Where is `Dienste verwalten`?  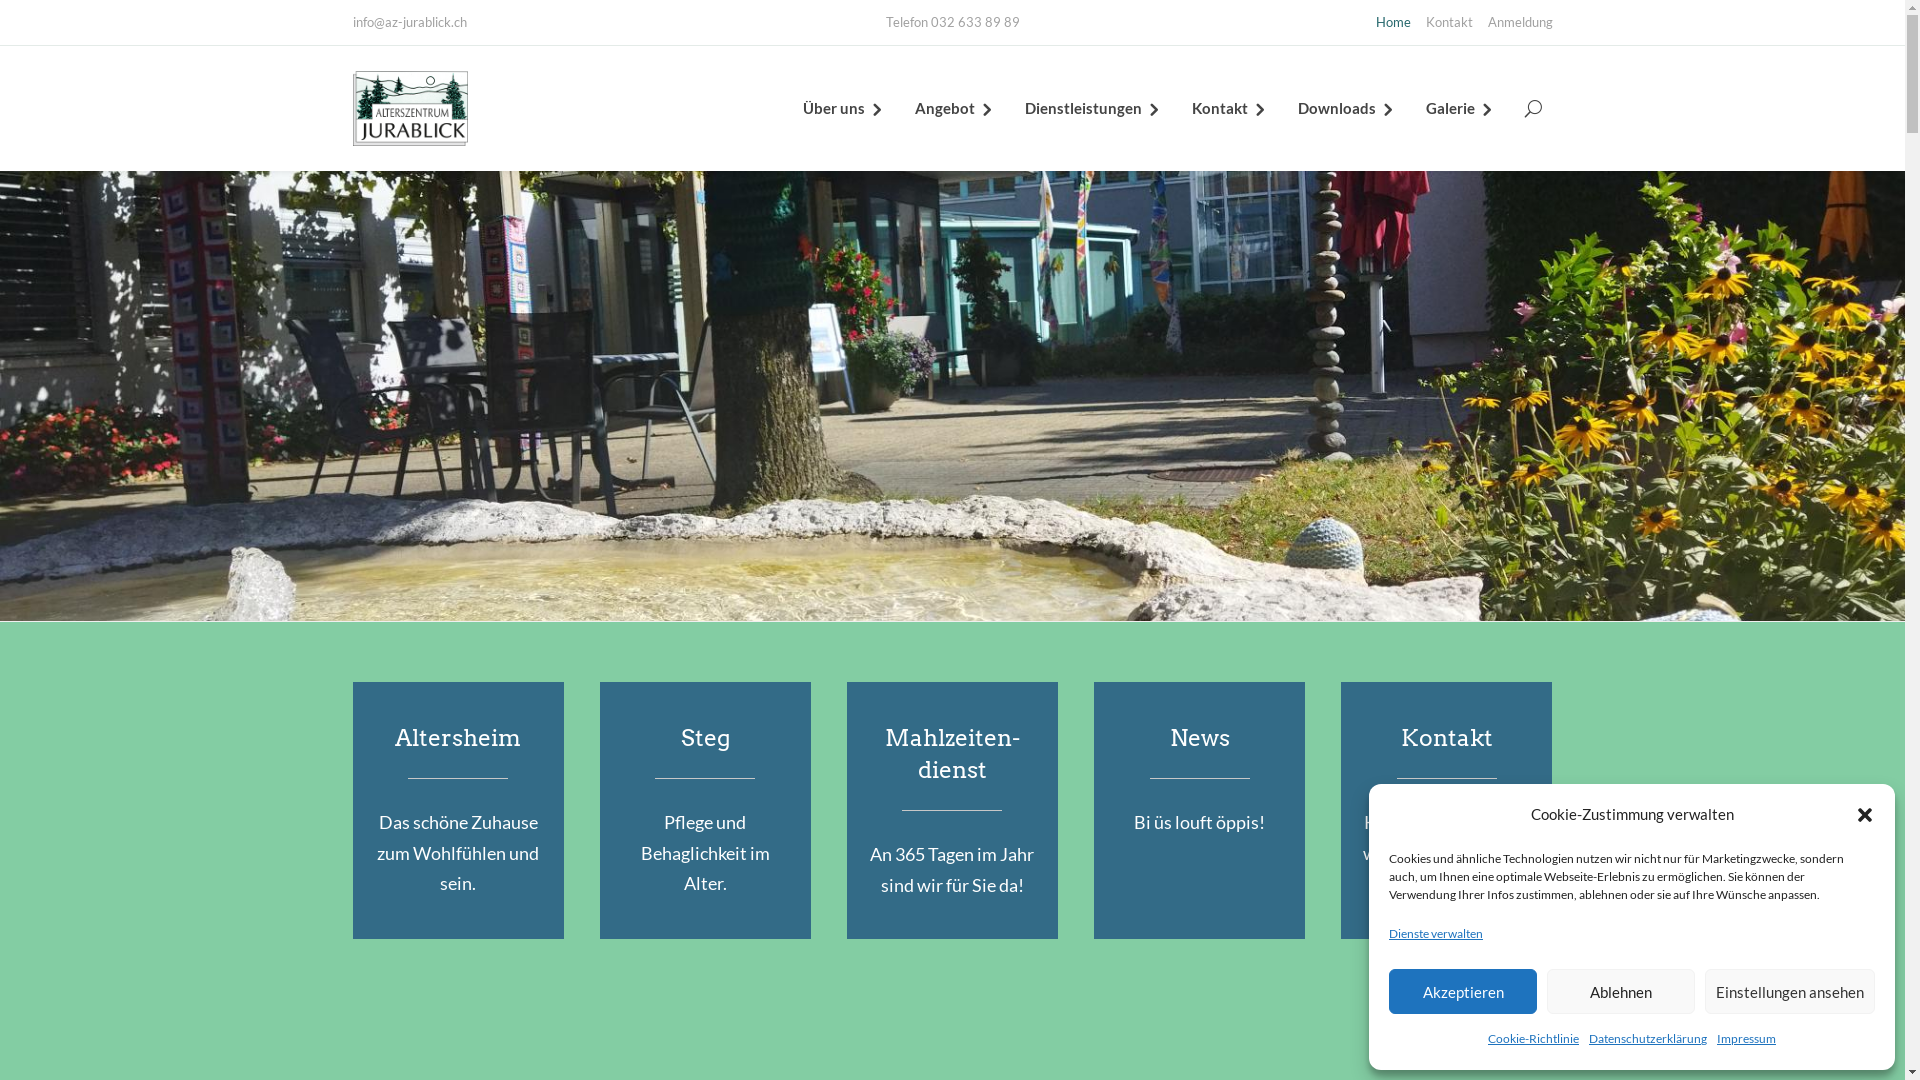 Dienste verwalten is located at coordinates (1436, 934).